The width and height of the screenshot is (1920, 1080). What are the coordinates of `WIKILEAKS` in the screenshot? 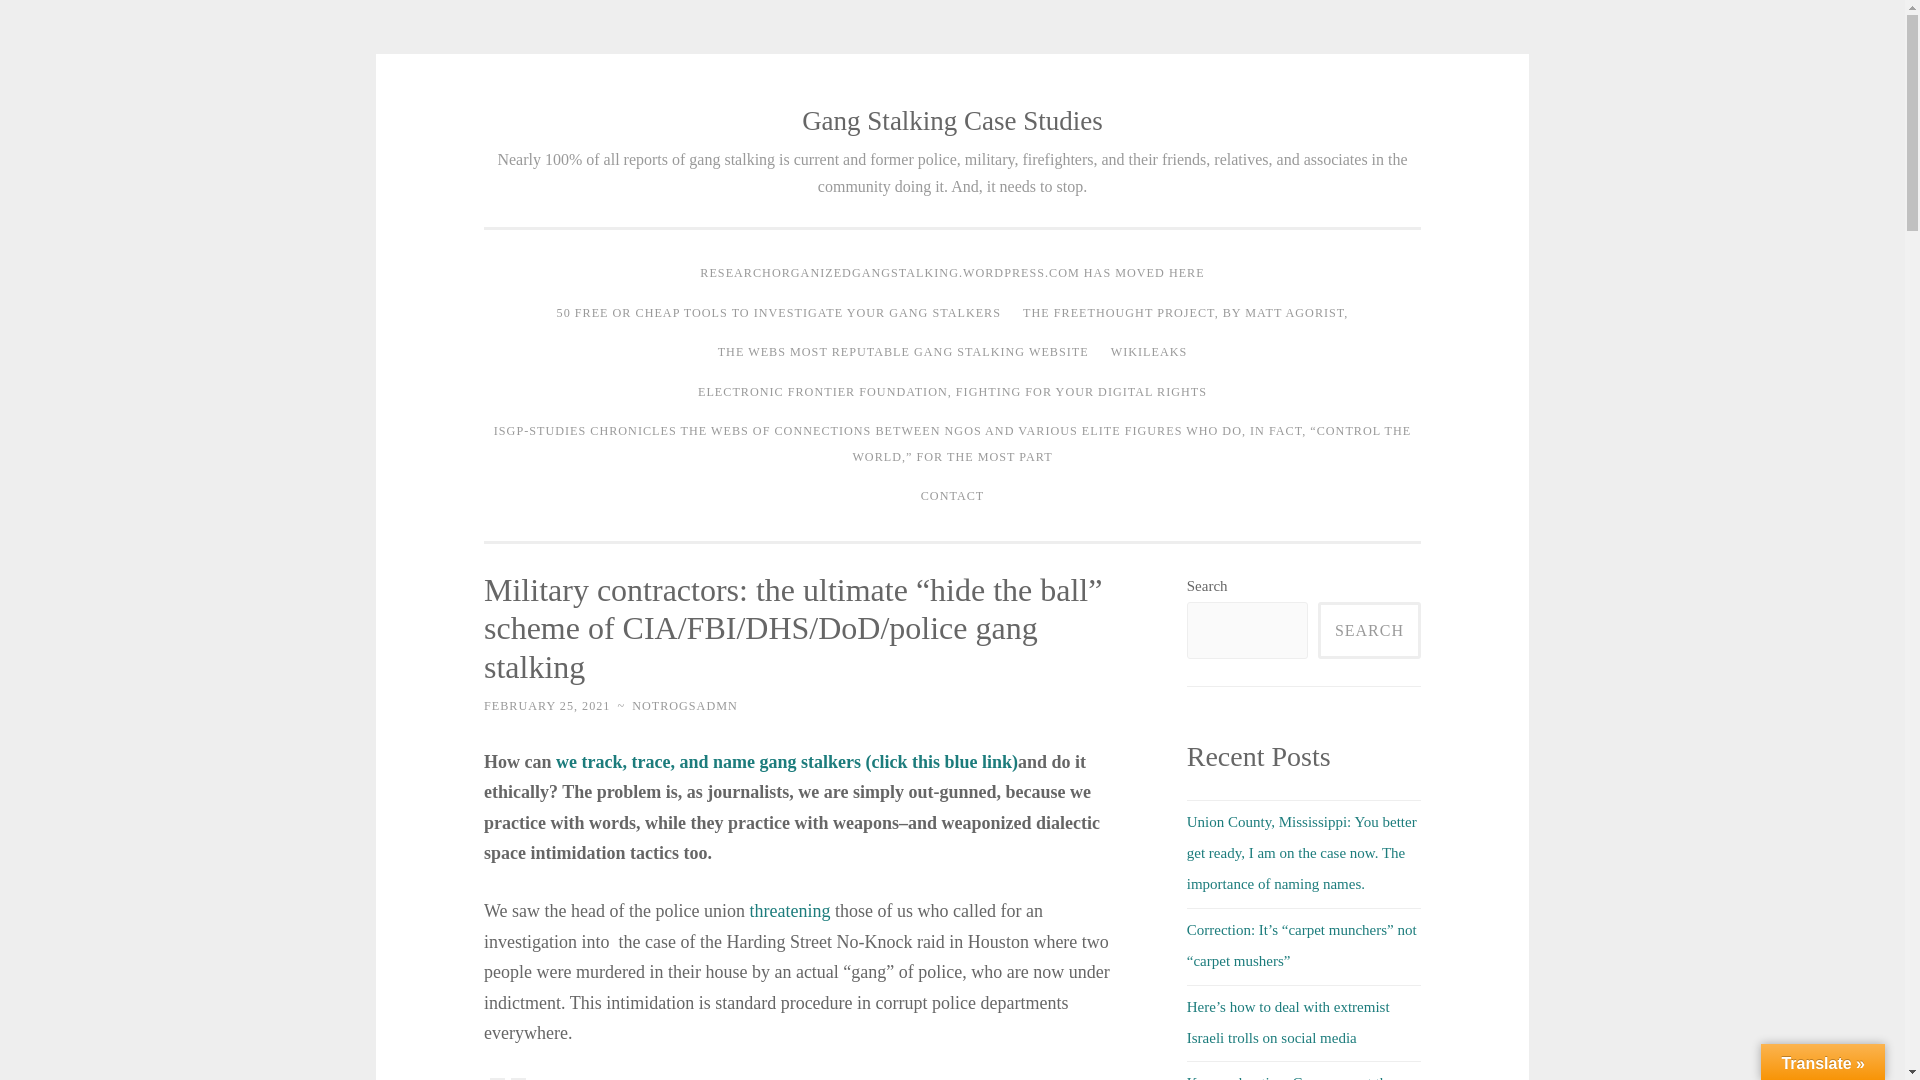 It's located at (1149, 352).